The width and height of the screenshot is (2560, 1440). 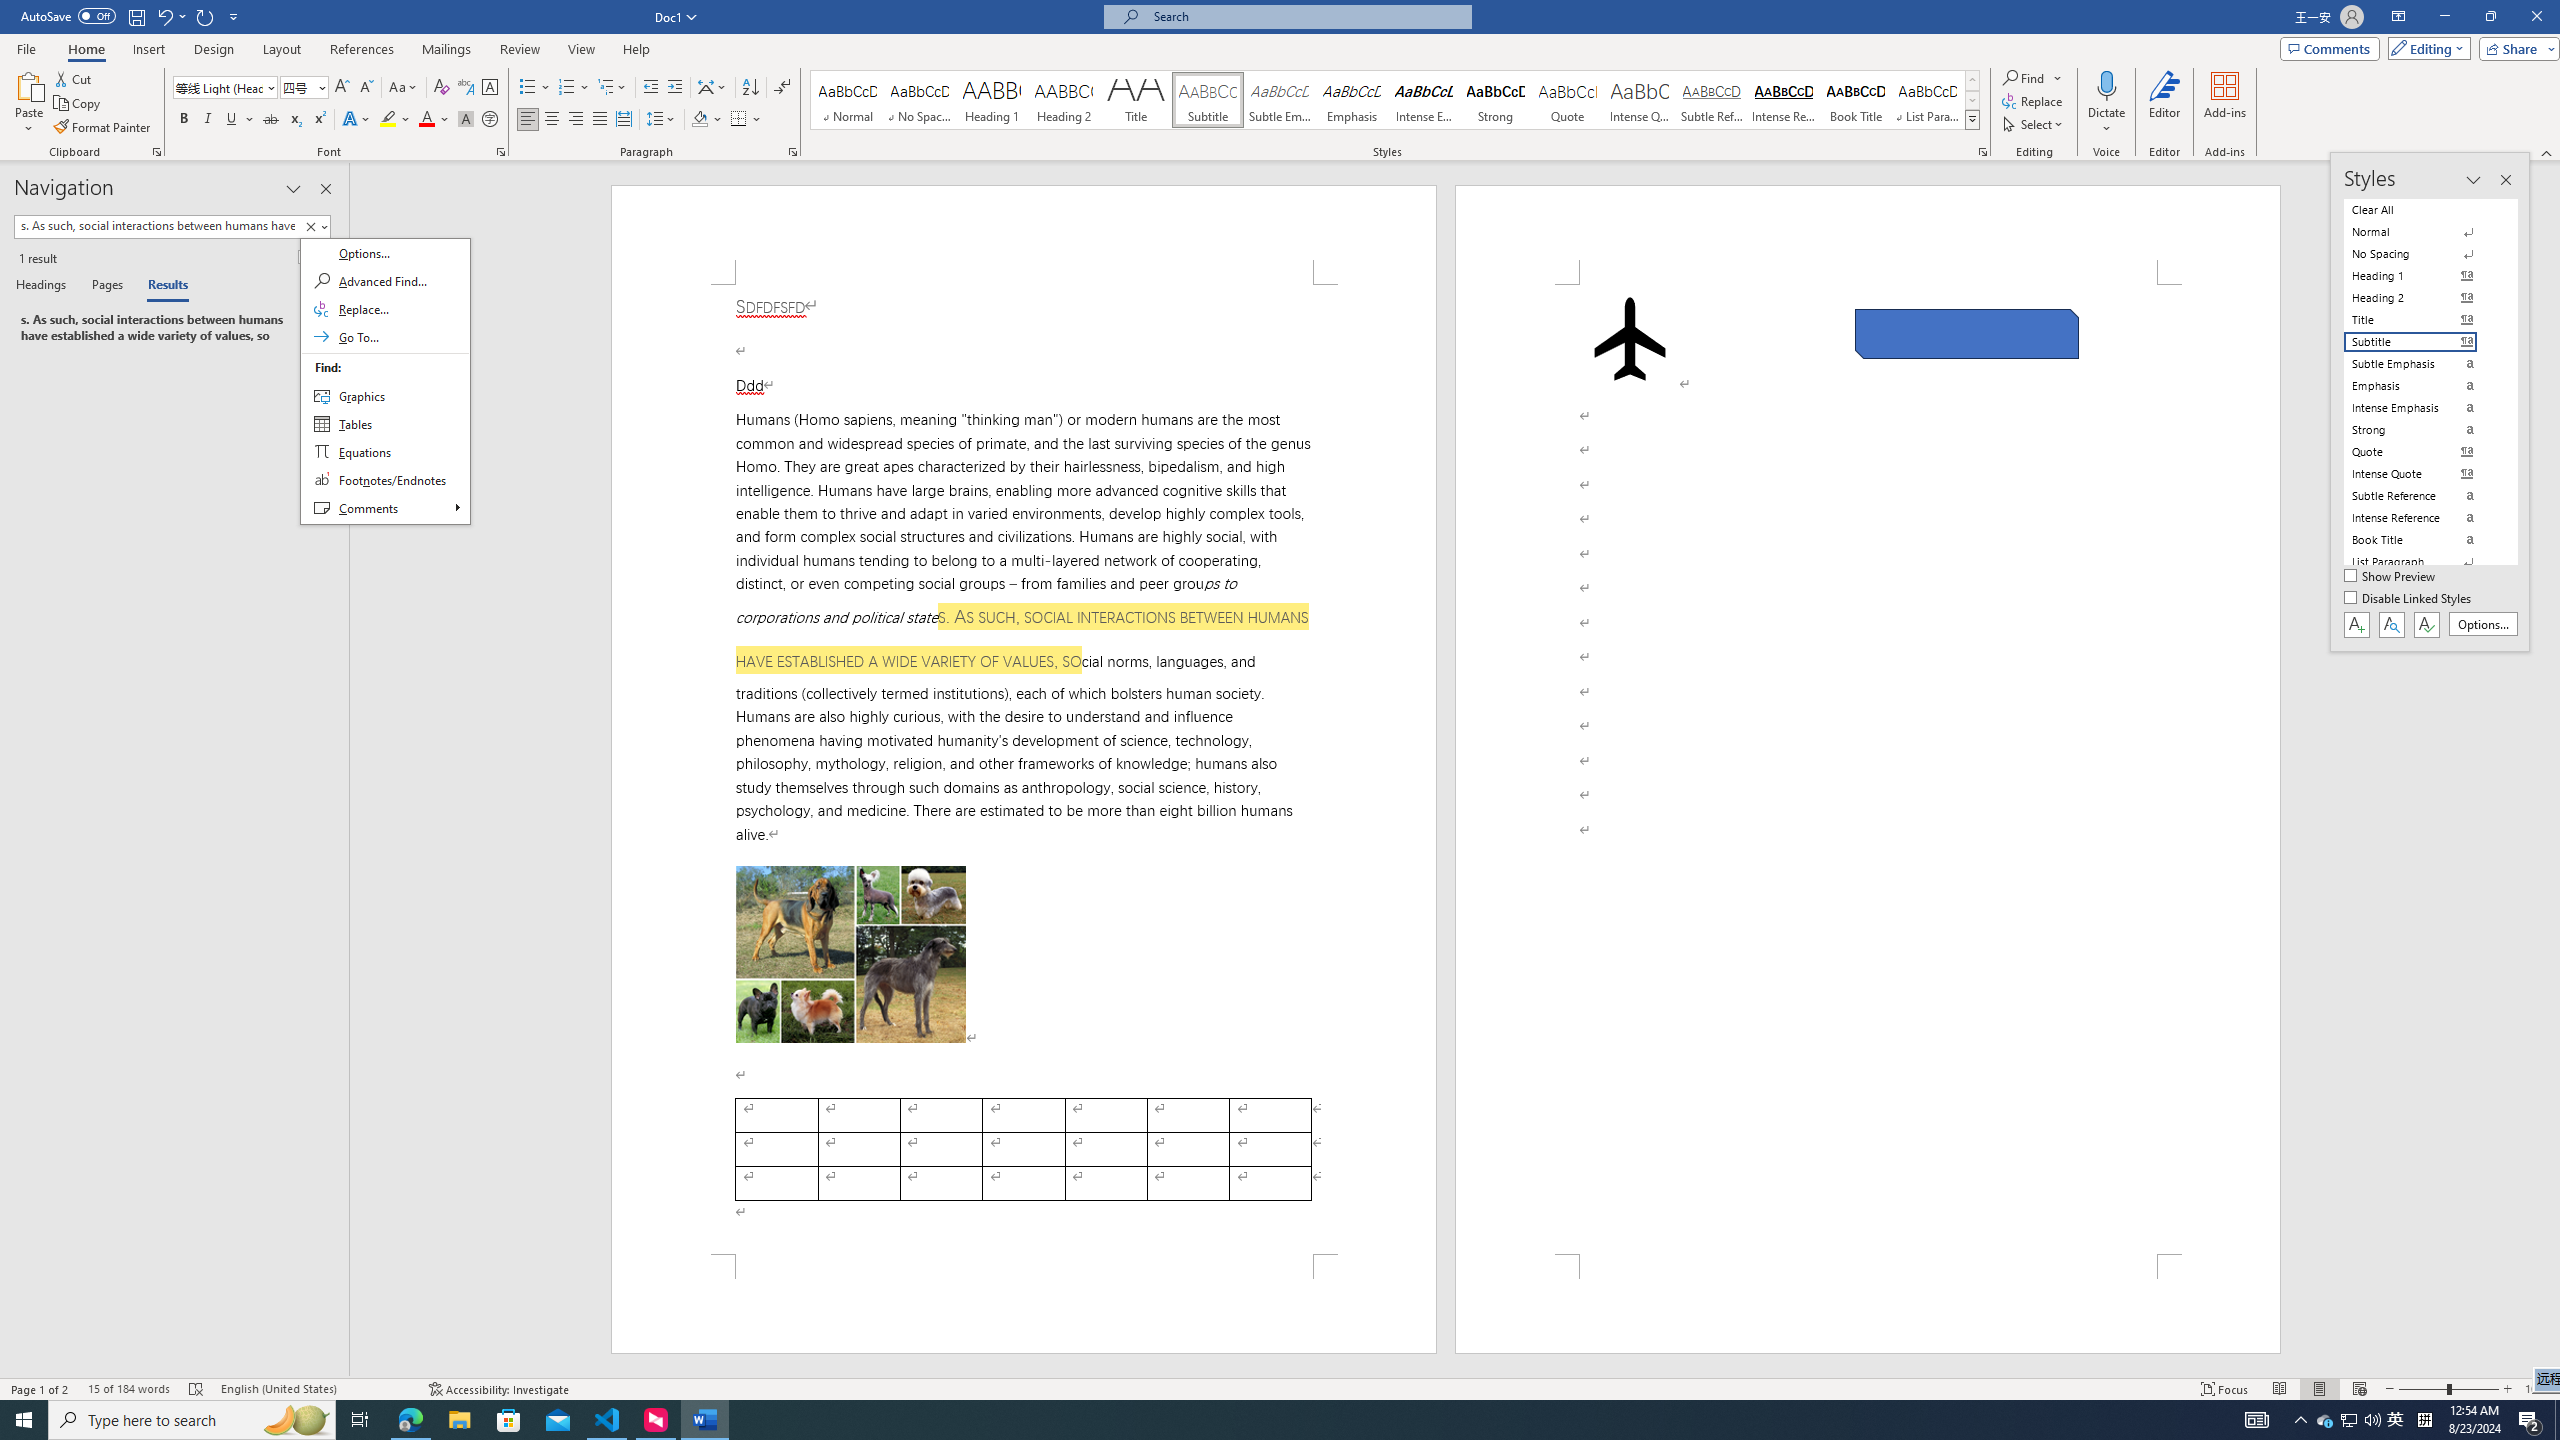 What do you see at coordinates (782, 88) in the screenshot?
I see `Show/Hide Editing Marks` at bounding box center [782, 88].